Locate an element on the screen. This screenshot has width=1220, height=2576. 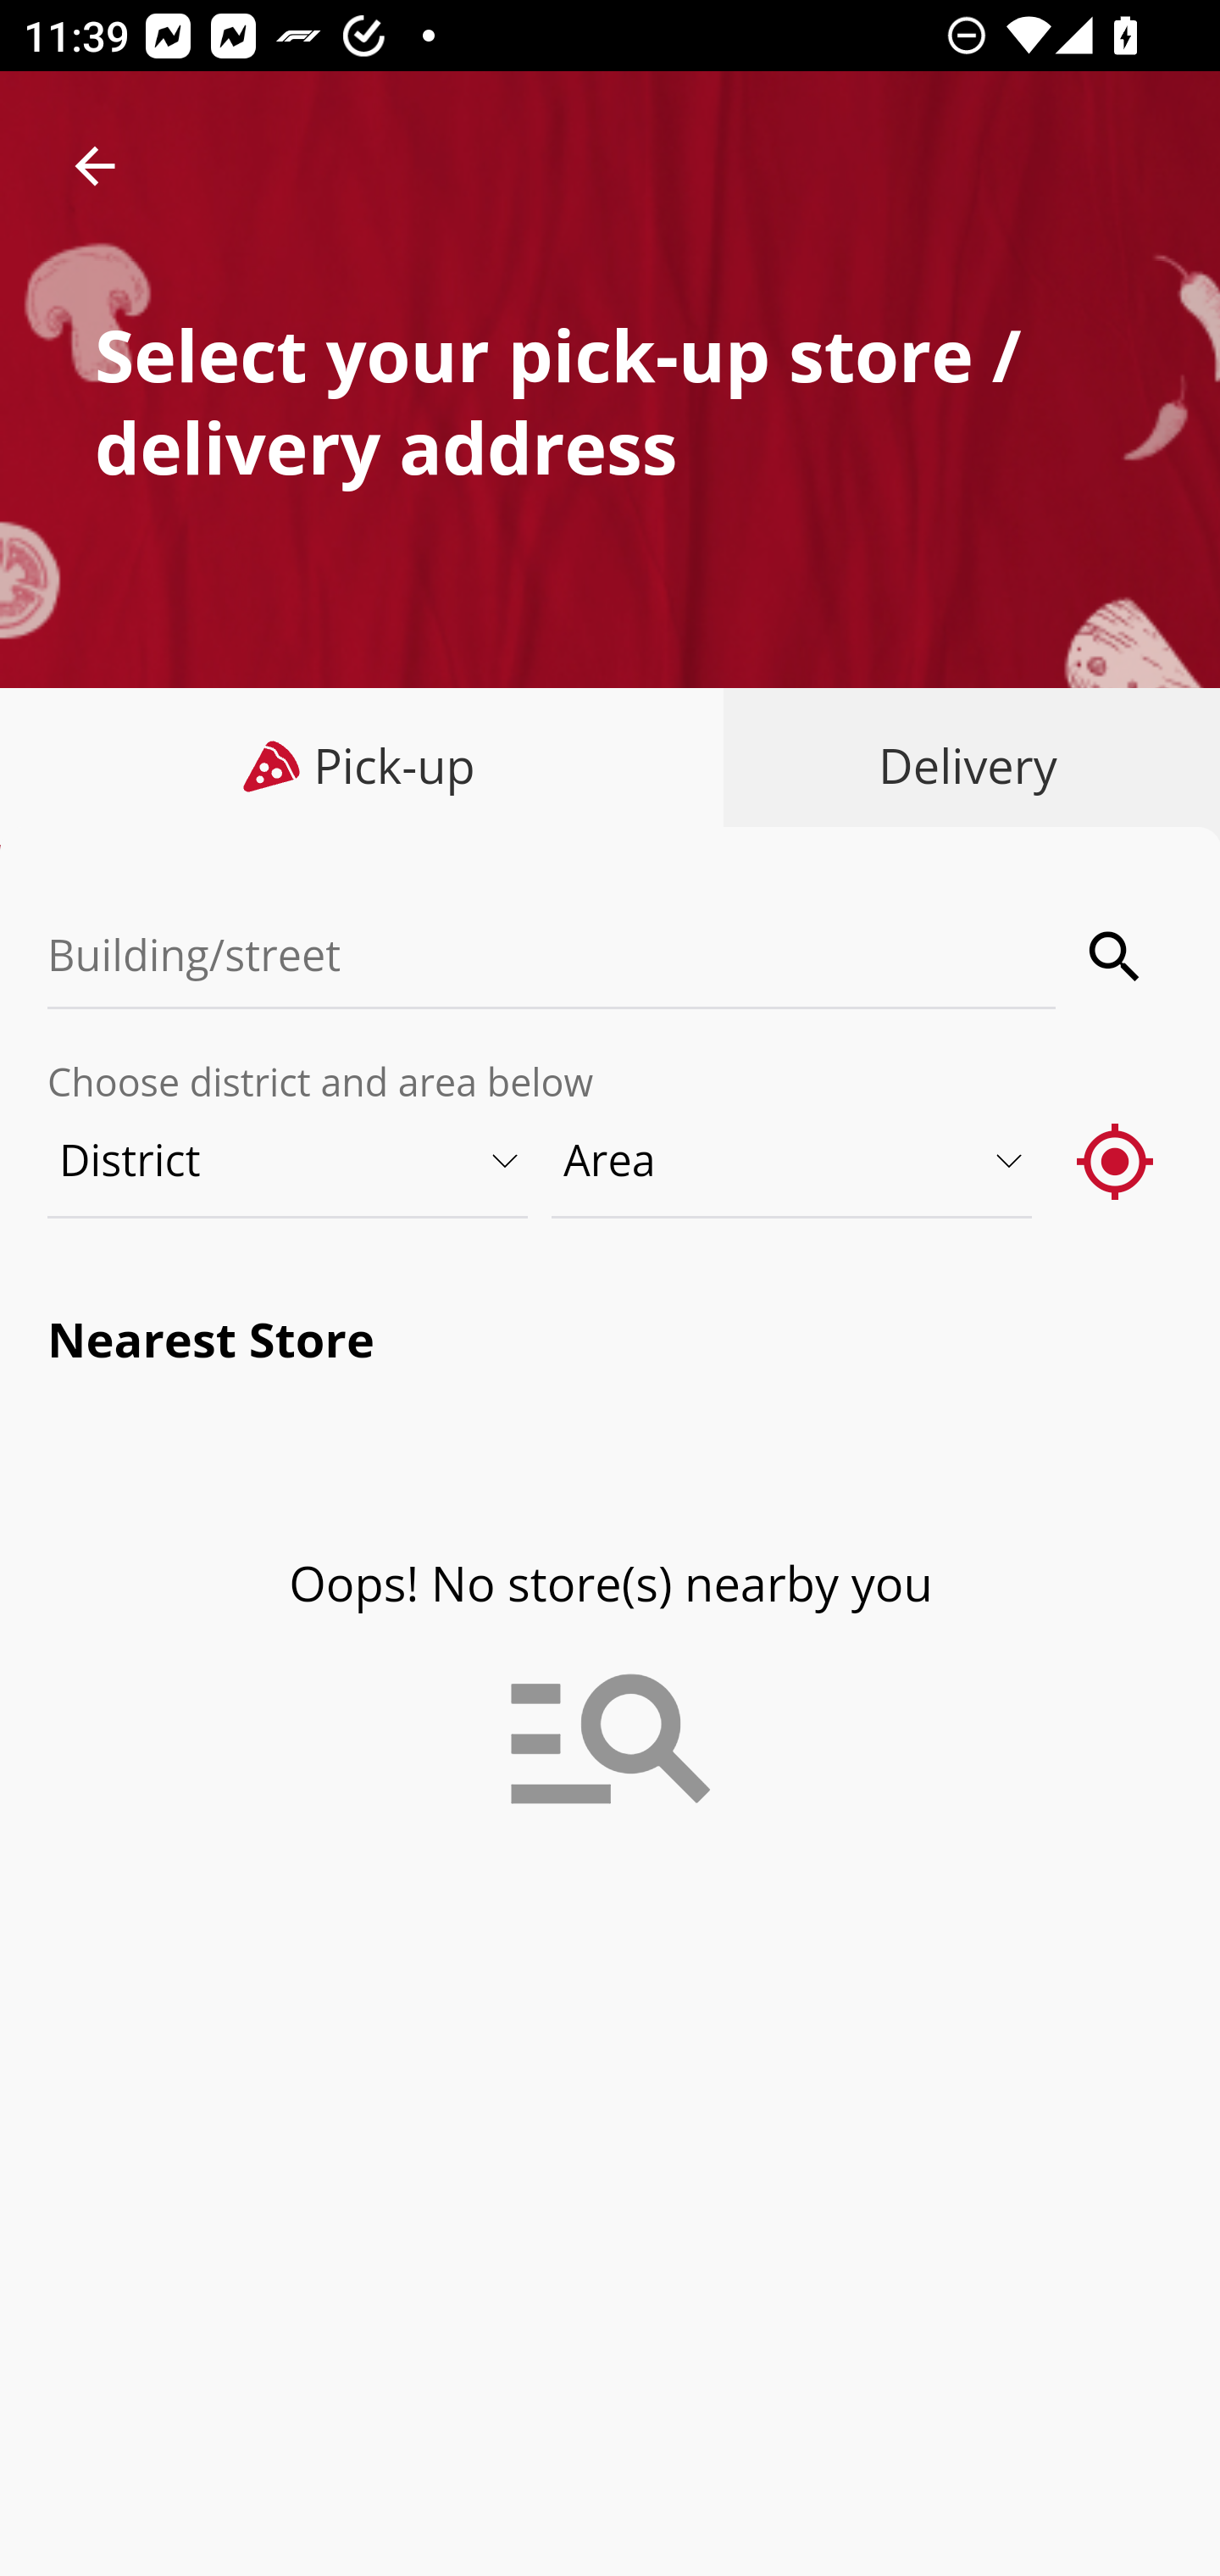
District is located at coordinates (289, 1160).